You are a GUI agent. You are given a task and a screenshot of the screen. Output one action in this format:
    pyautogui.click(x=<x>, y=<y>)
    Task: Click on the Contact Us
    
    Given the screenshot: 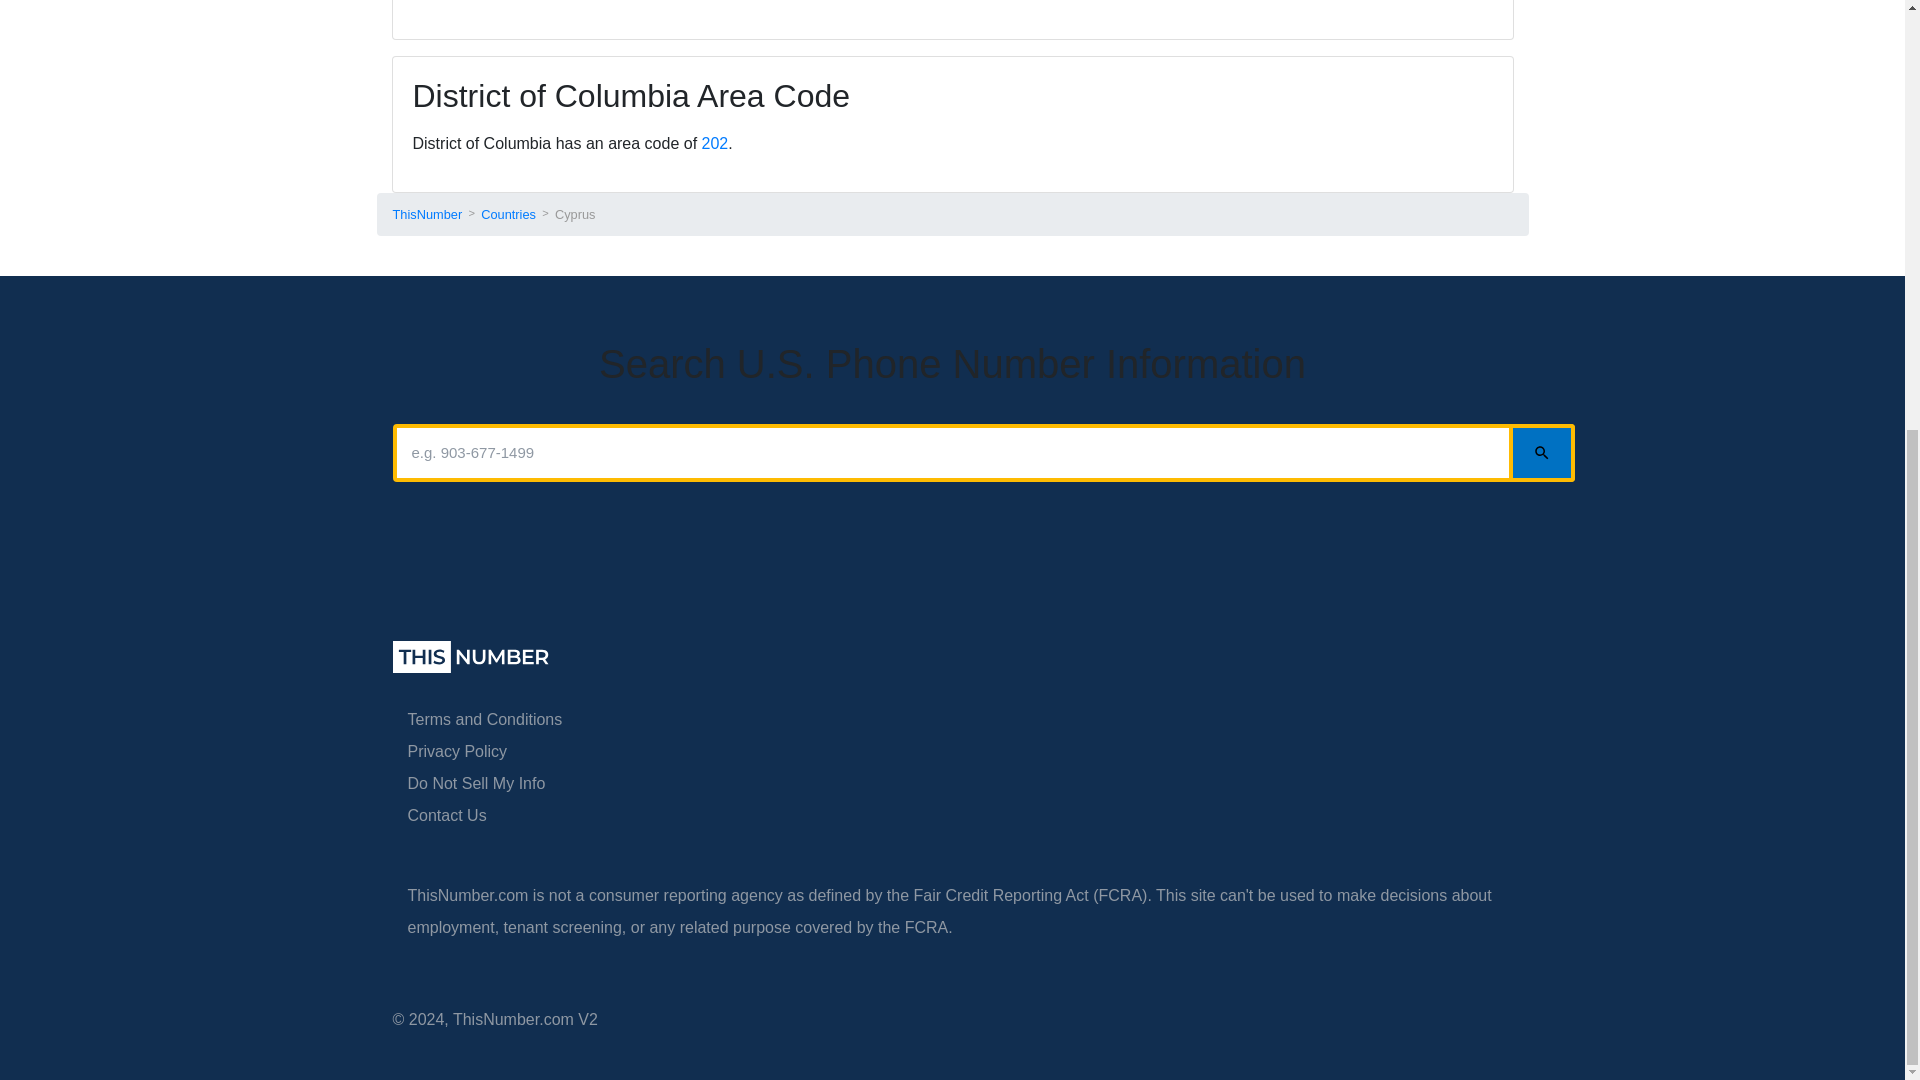 What is the action you would take?
    pyautogui.click(x=447, y=815)
    